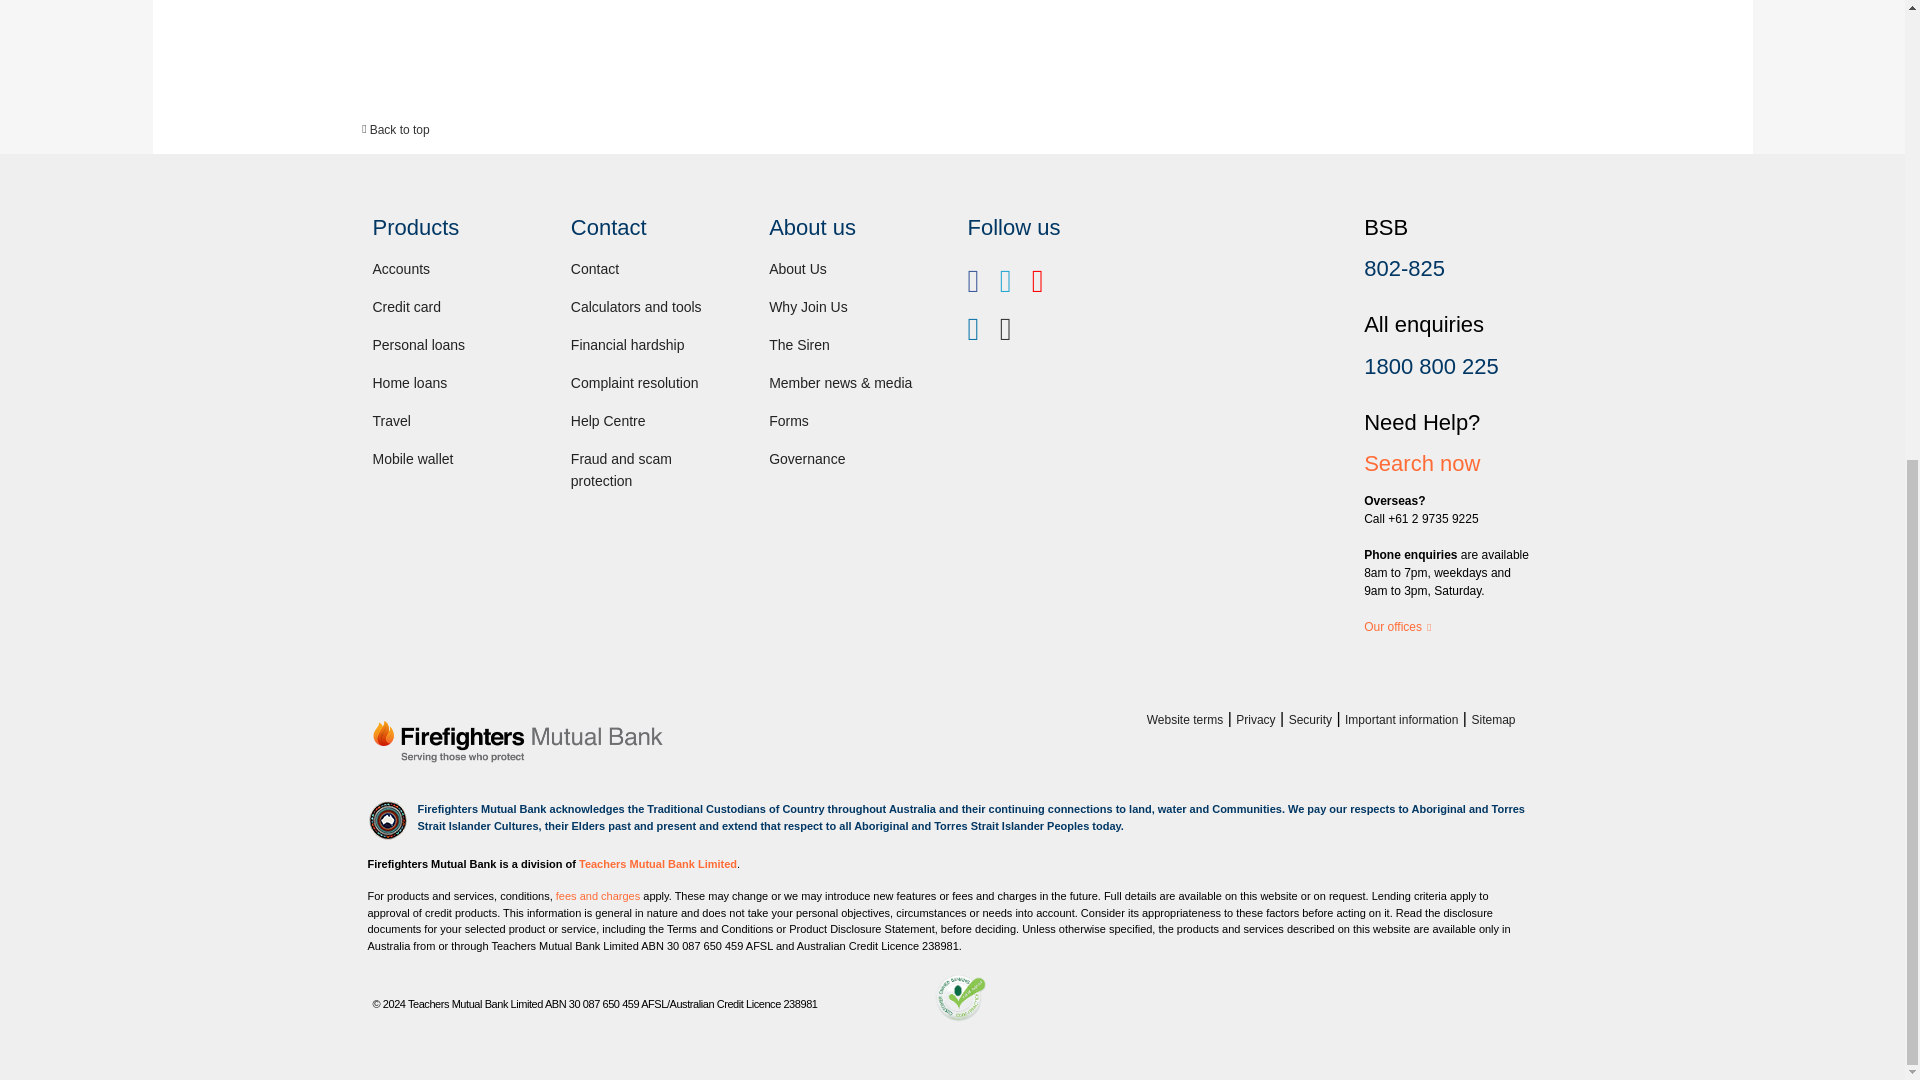  What do you see at coordinates (634, 382) in the screenshot?
I see `Complaint resolution` at bounding box center [634, 382].